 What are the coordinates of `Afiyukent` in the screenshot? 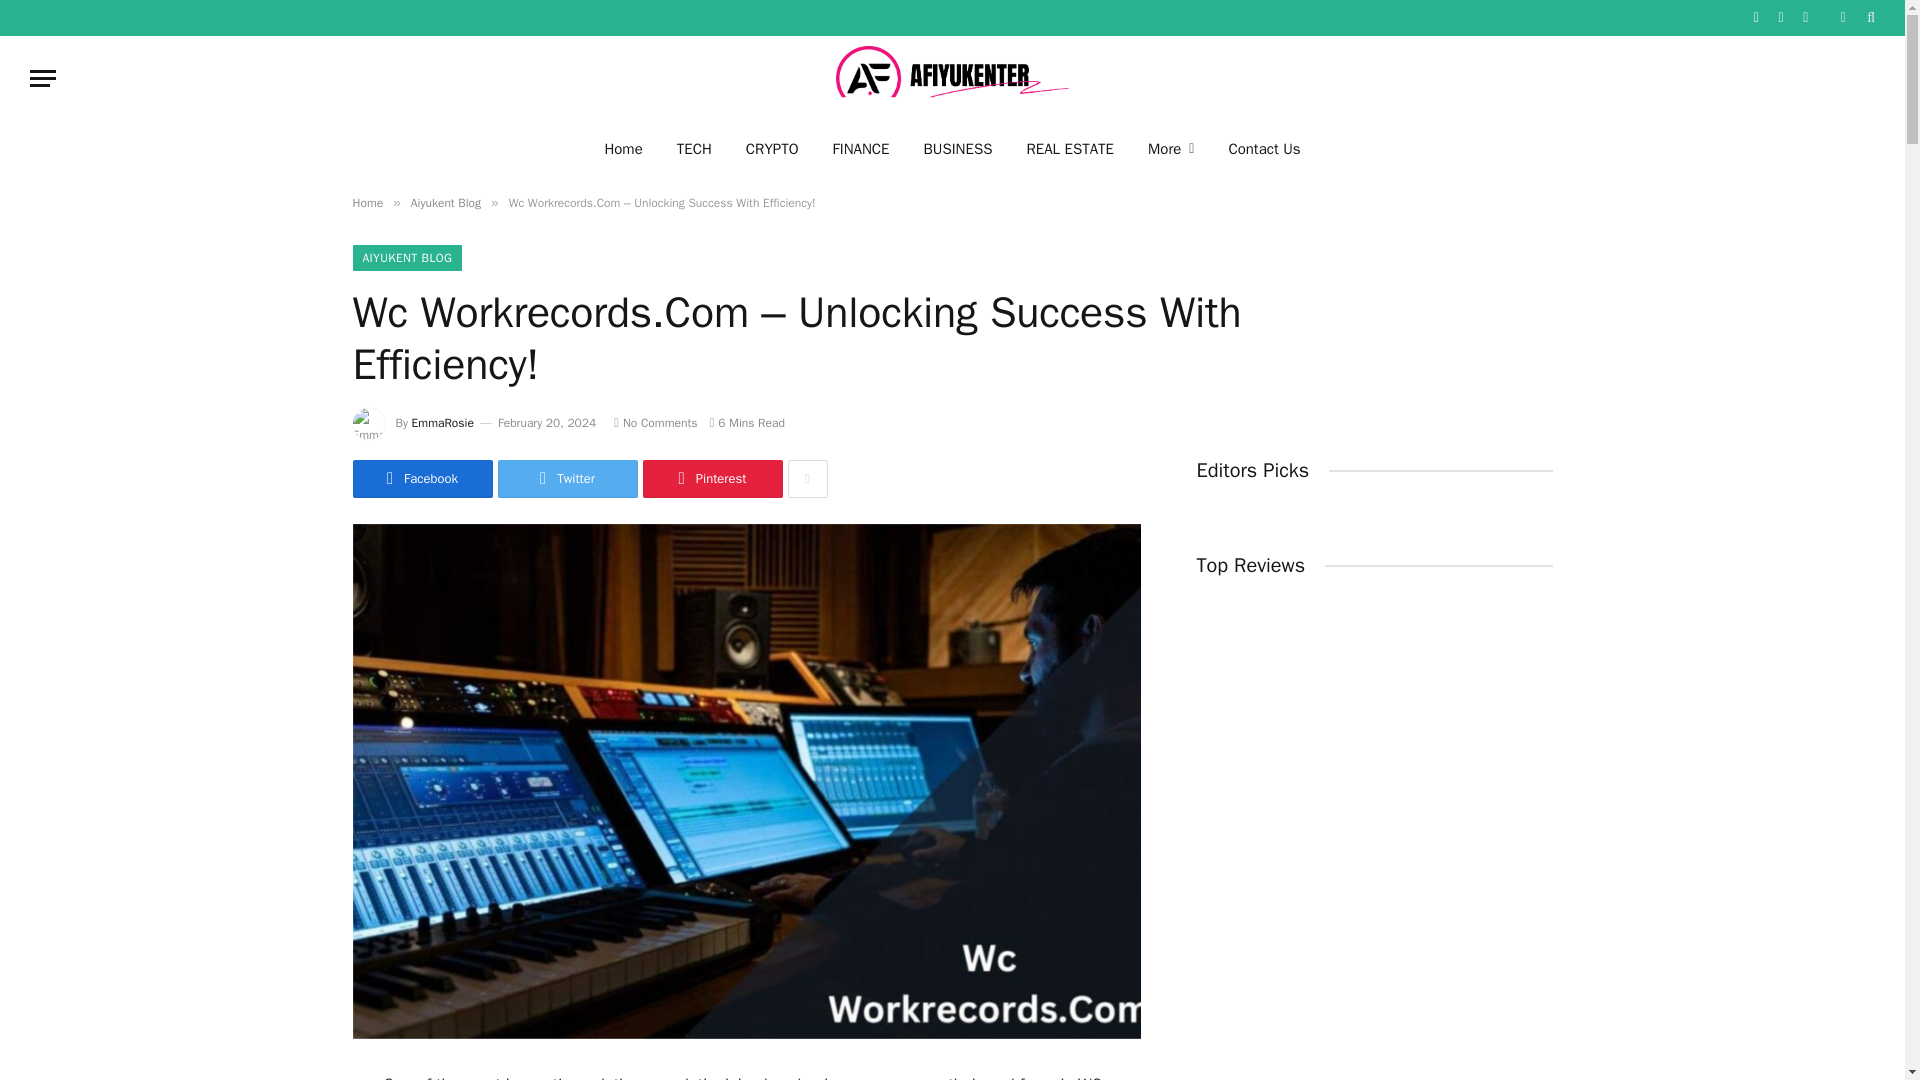 It's located at (952, 78).